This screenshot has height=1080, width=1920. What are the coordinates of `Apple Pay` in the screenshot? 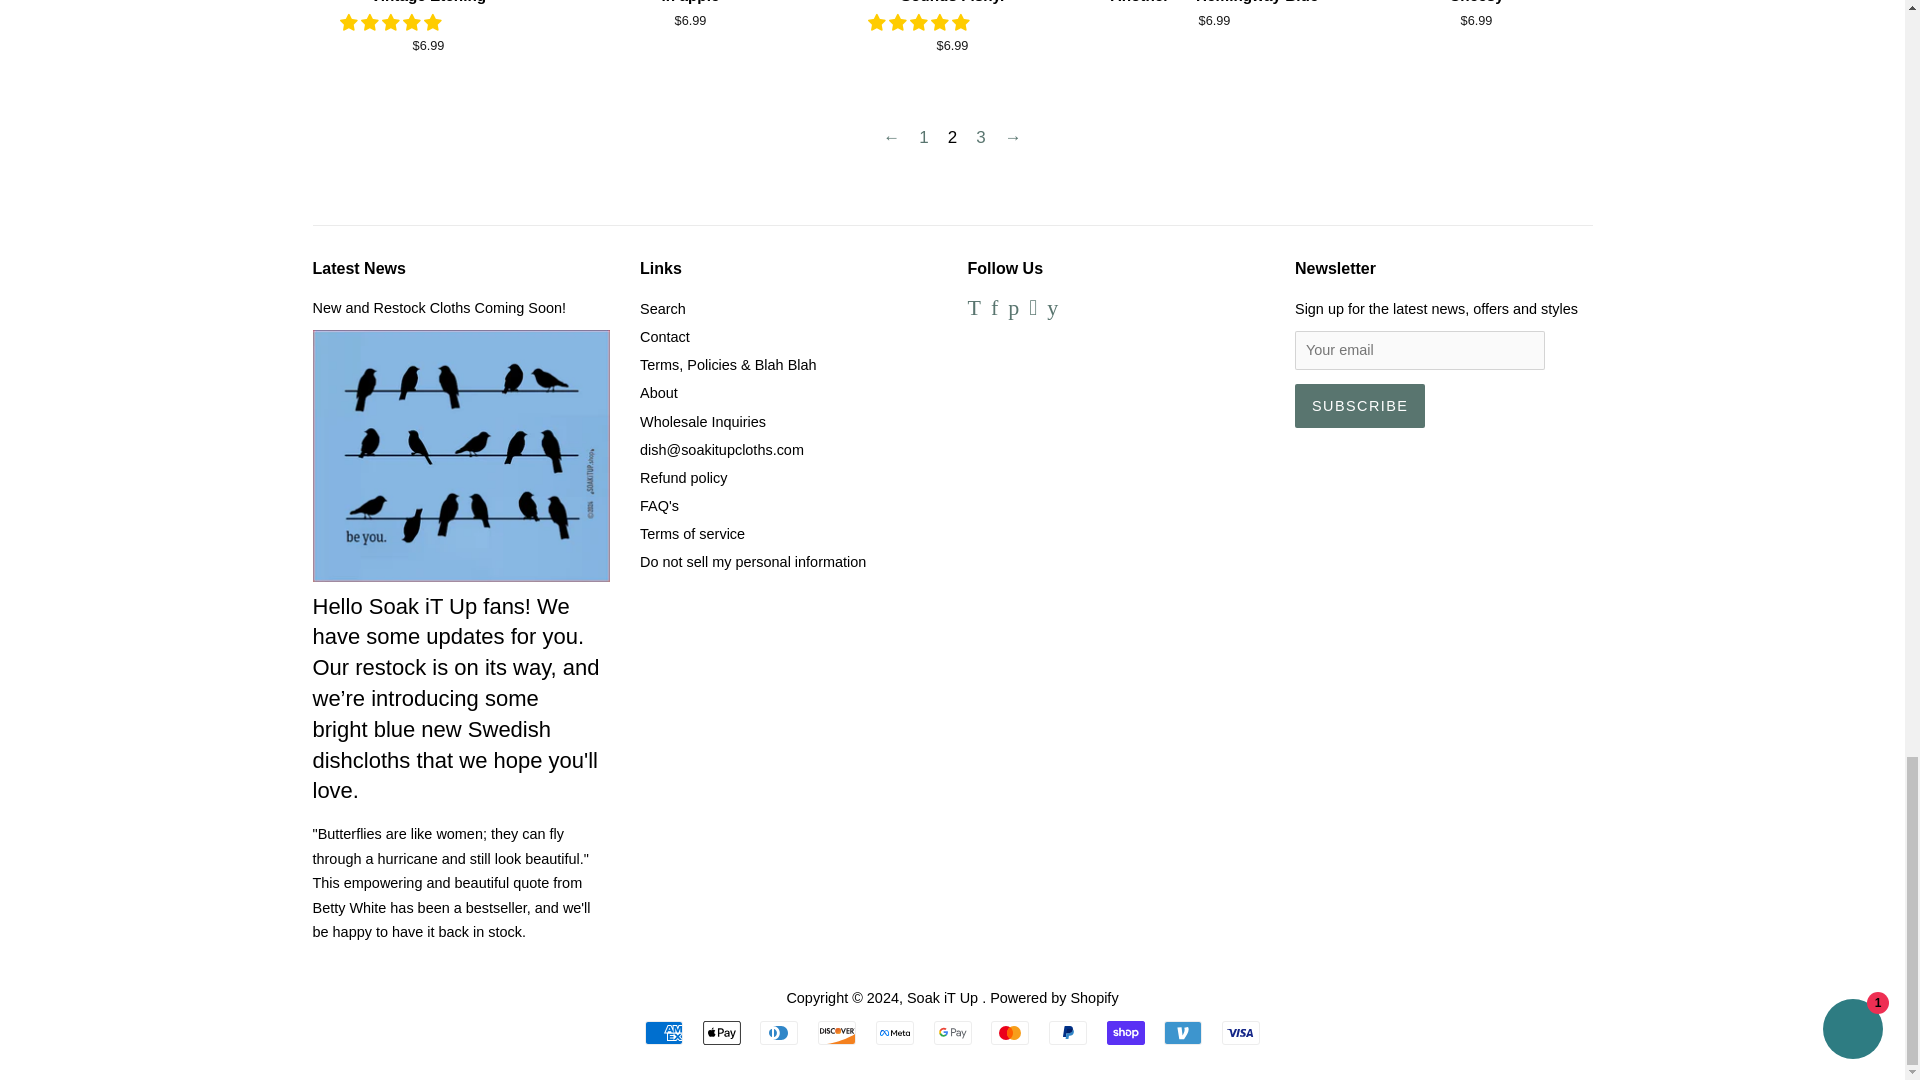 It's located at (722, 1032).